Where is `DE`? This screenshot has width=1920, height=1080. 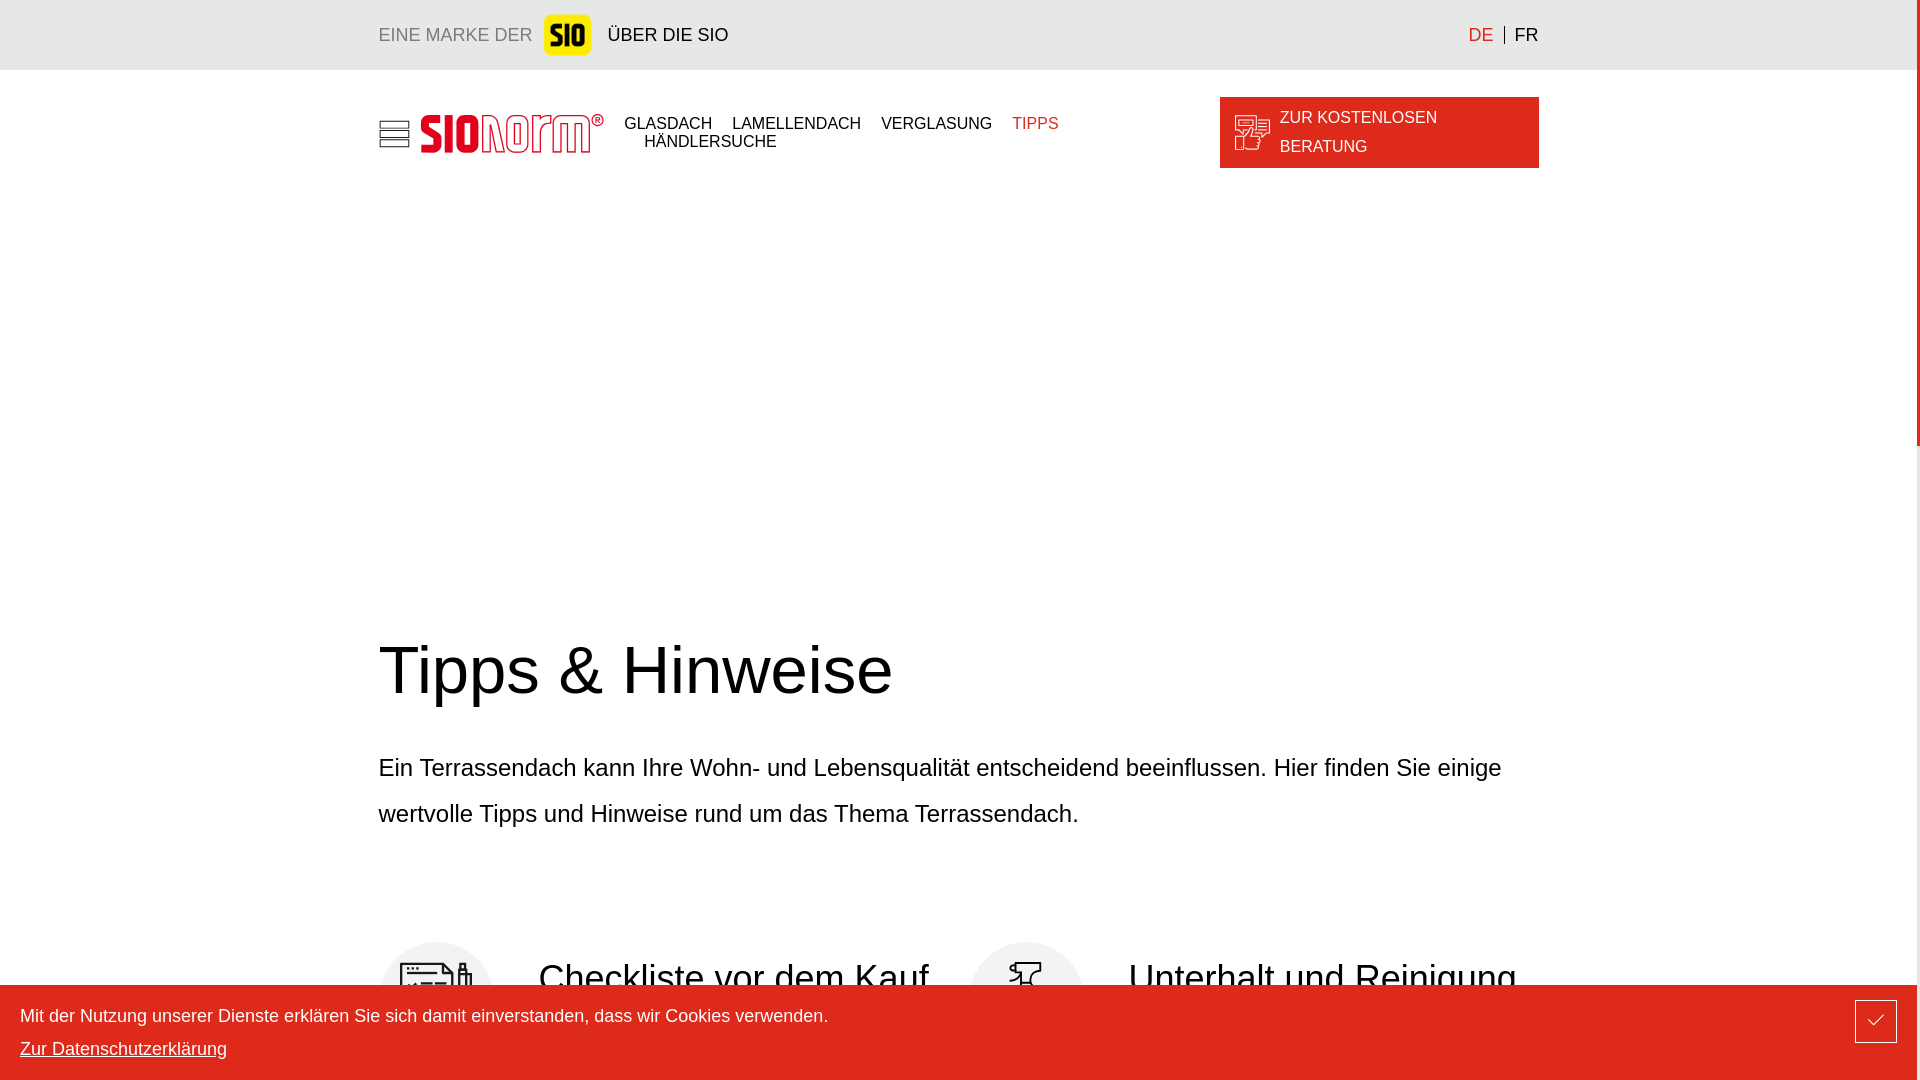 DE is located at coordinates (1486, 35).